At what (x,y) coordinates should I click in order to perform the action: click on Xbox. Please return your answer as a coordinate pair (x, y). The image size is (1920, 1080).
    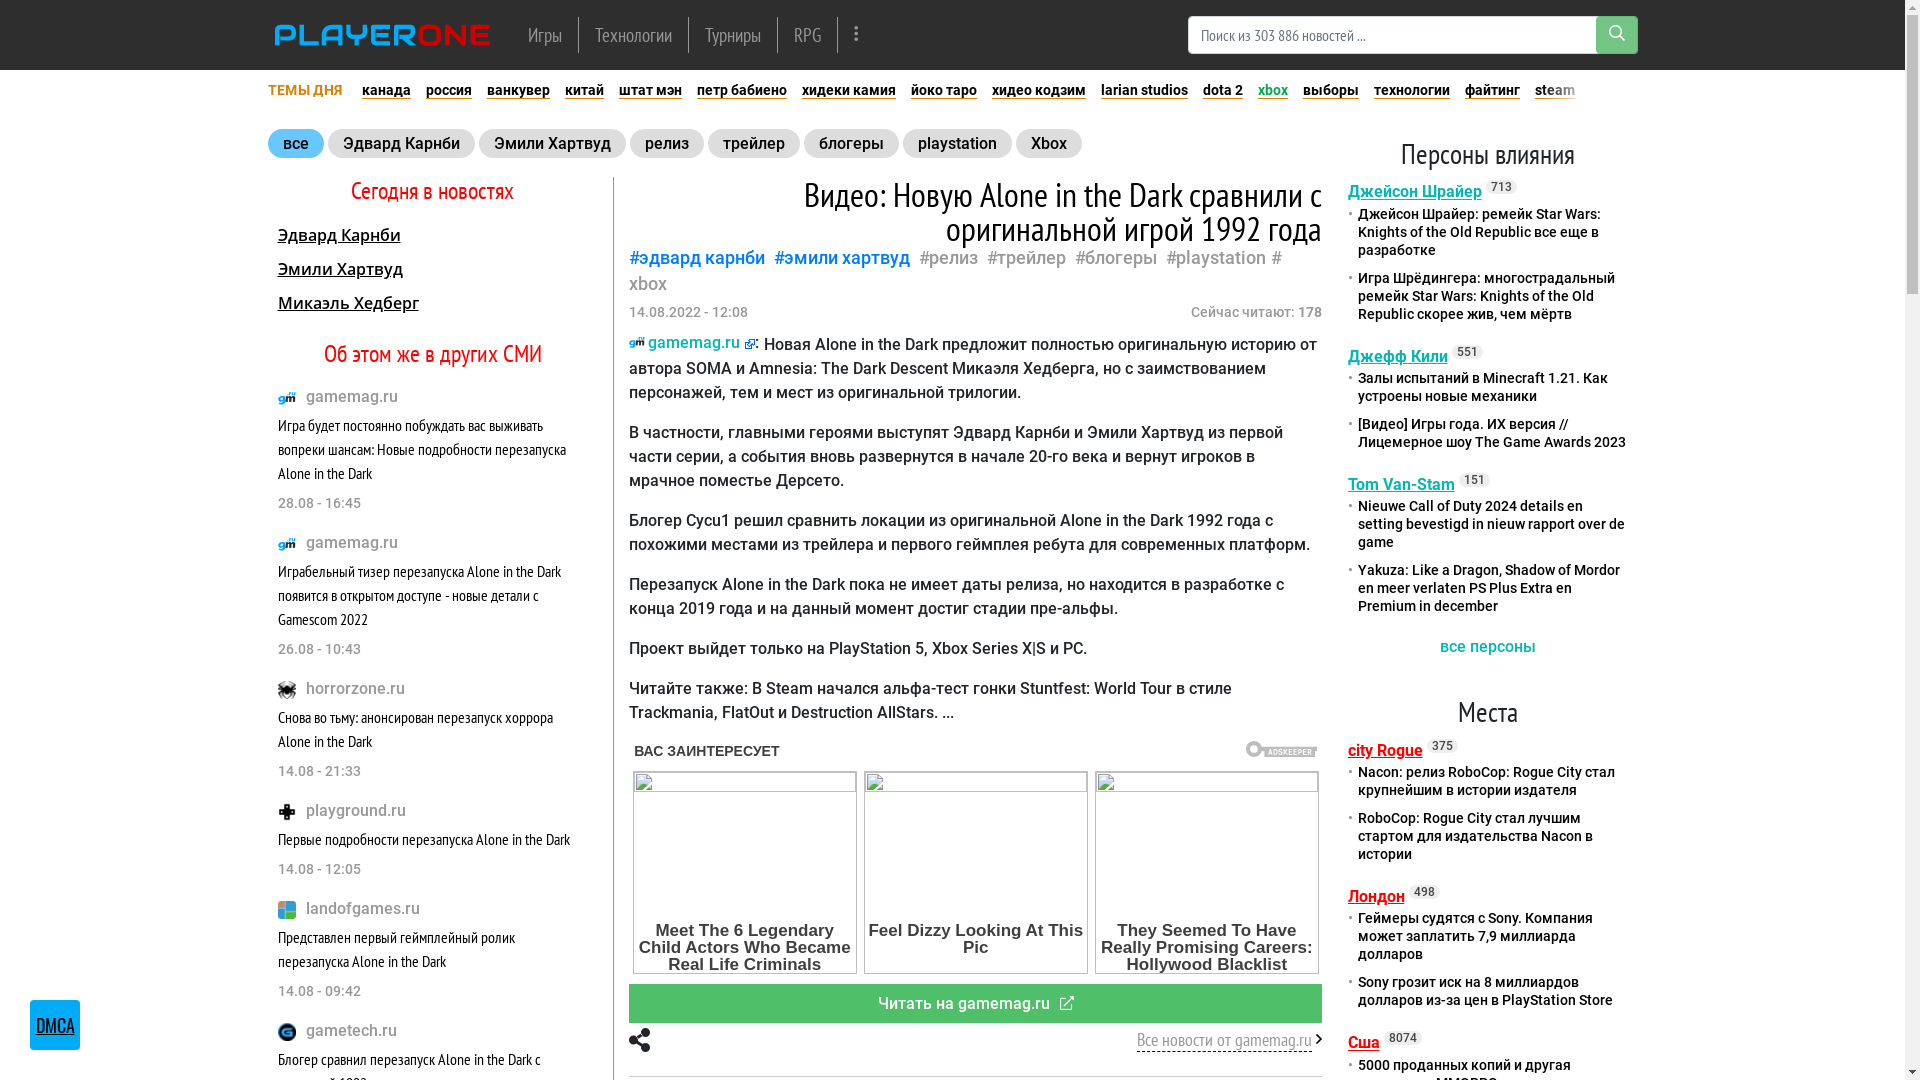
    Looking at the image, I should click on (1049, 144).